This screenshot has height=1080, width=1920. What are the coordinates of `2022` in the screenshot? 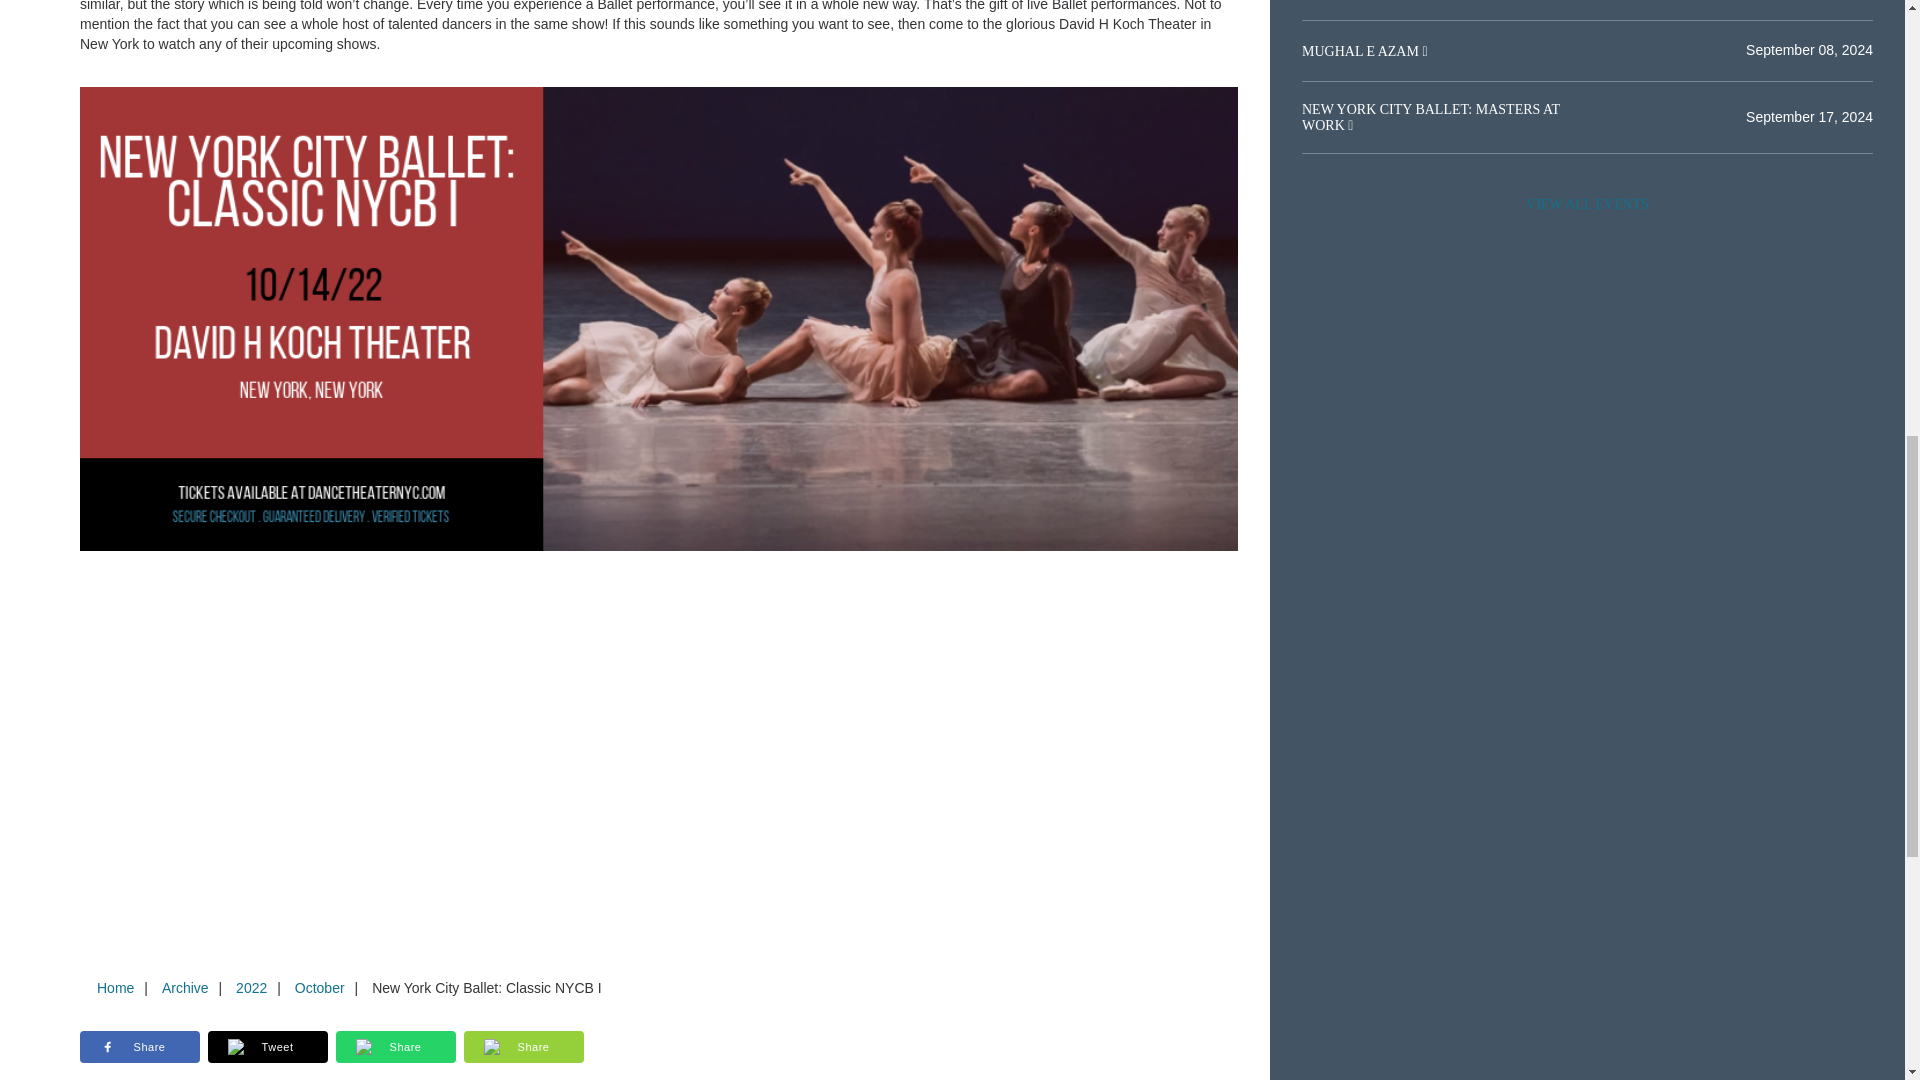 It's located at (251, 987).